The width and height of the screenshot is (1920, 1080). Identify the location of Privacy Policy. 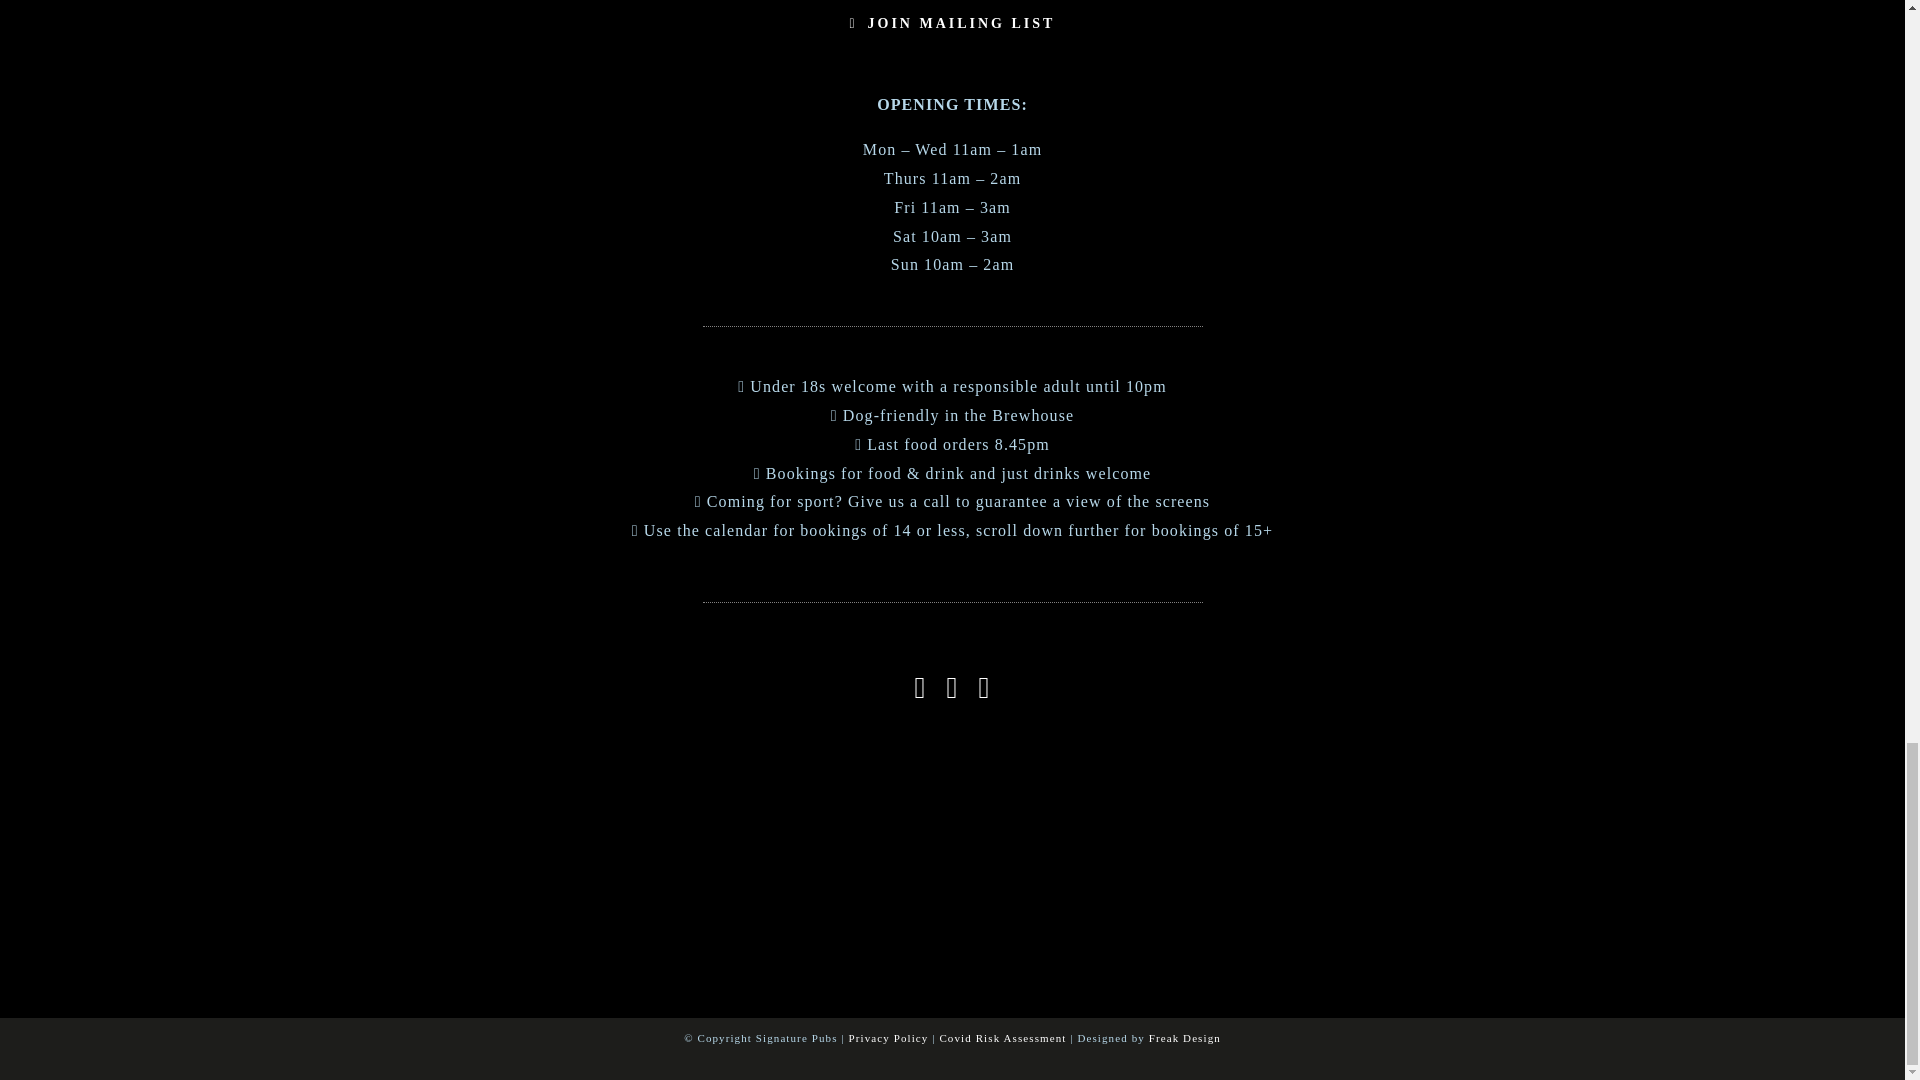
(888, 1038).